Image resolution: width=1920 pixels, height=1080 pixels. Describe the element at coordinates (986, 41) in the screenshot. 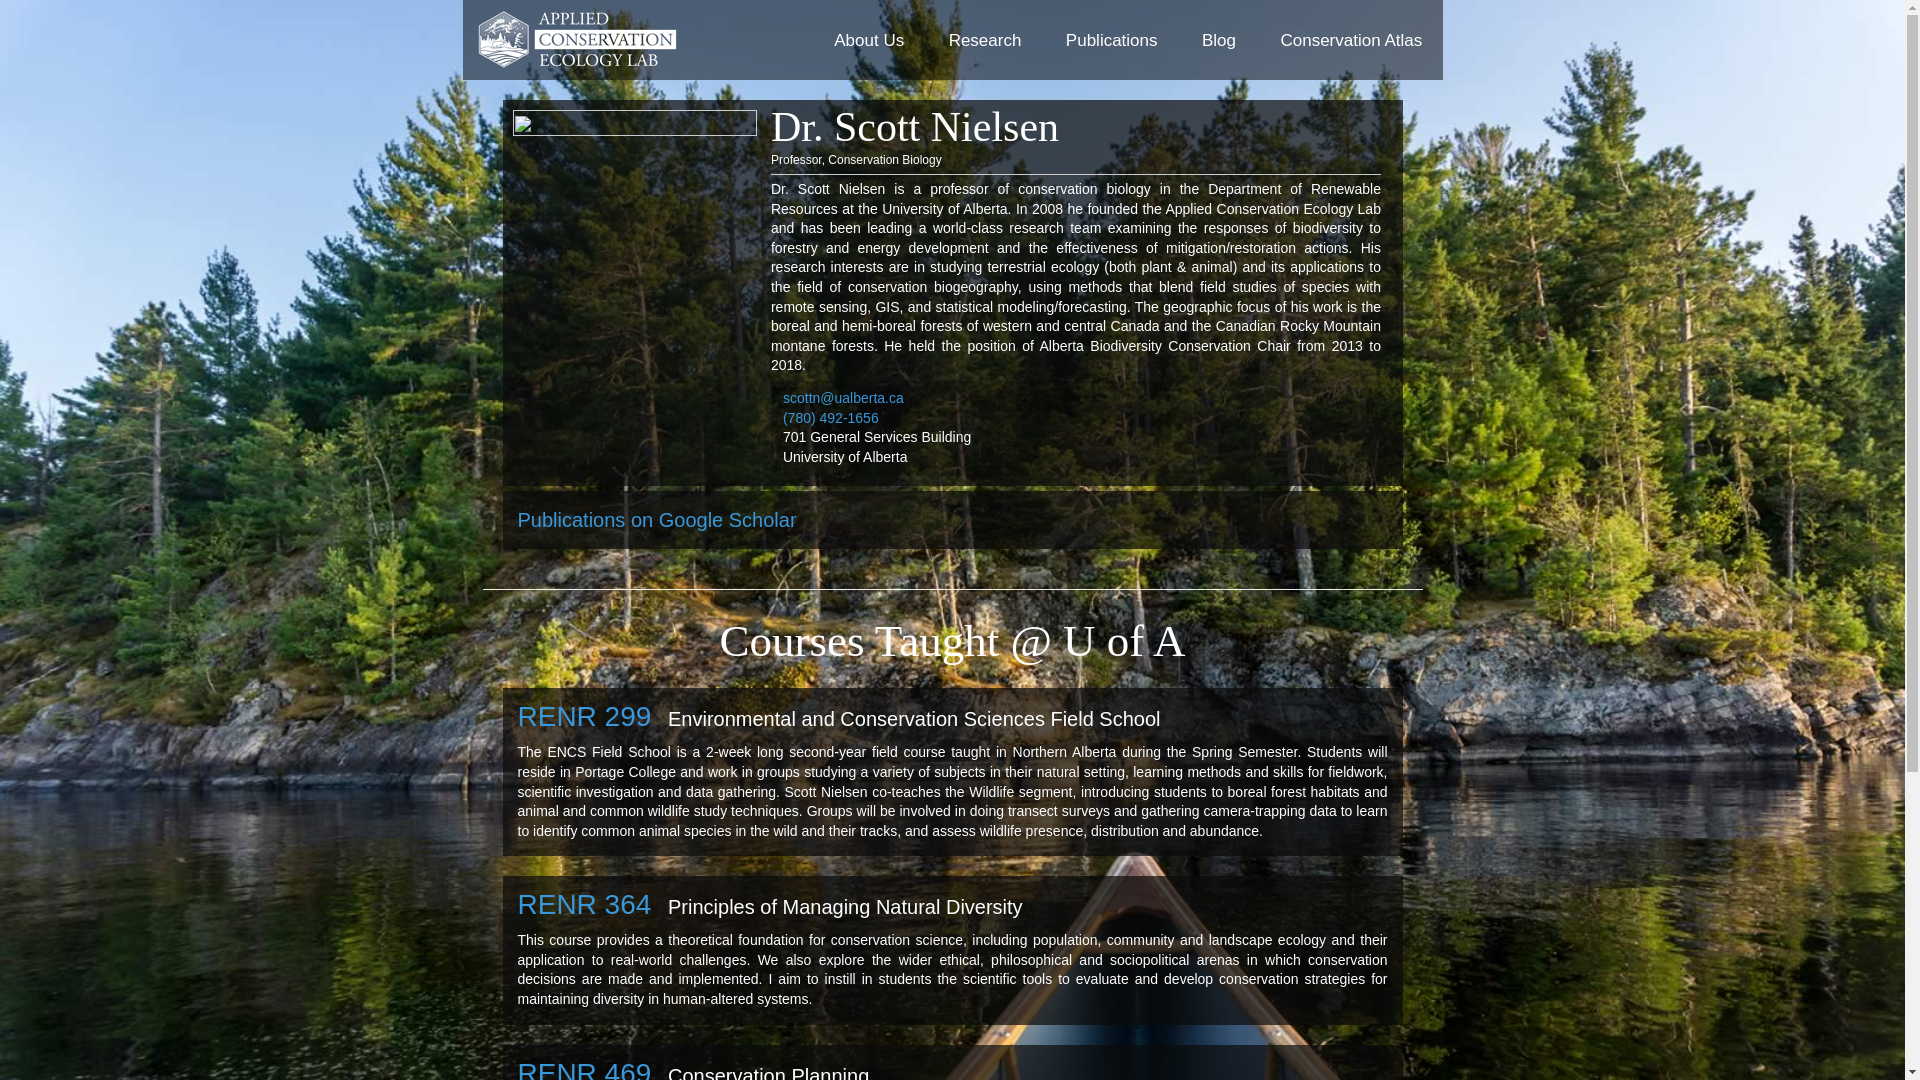

I see `Research` at that location.